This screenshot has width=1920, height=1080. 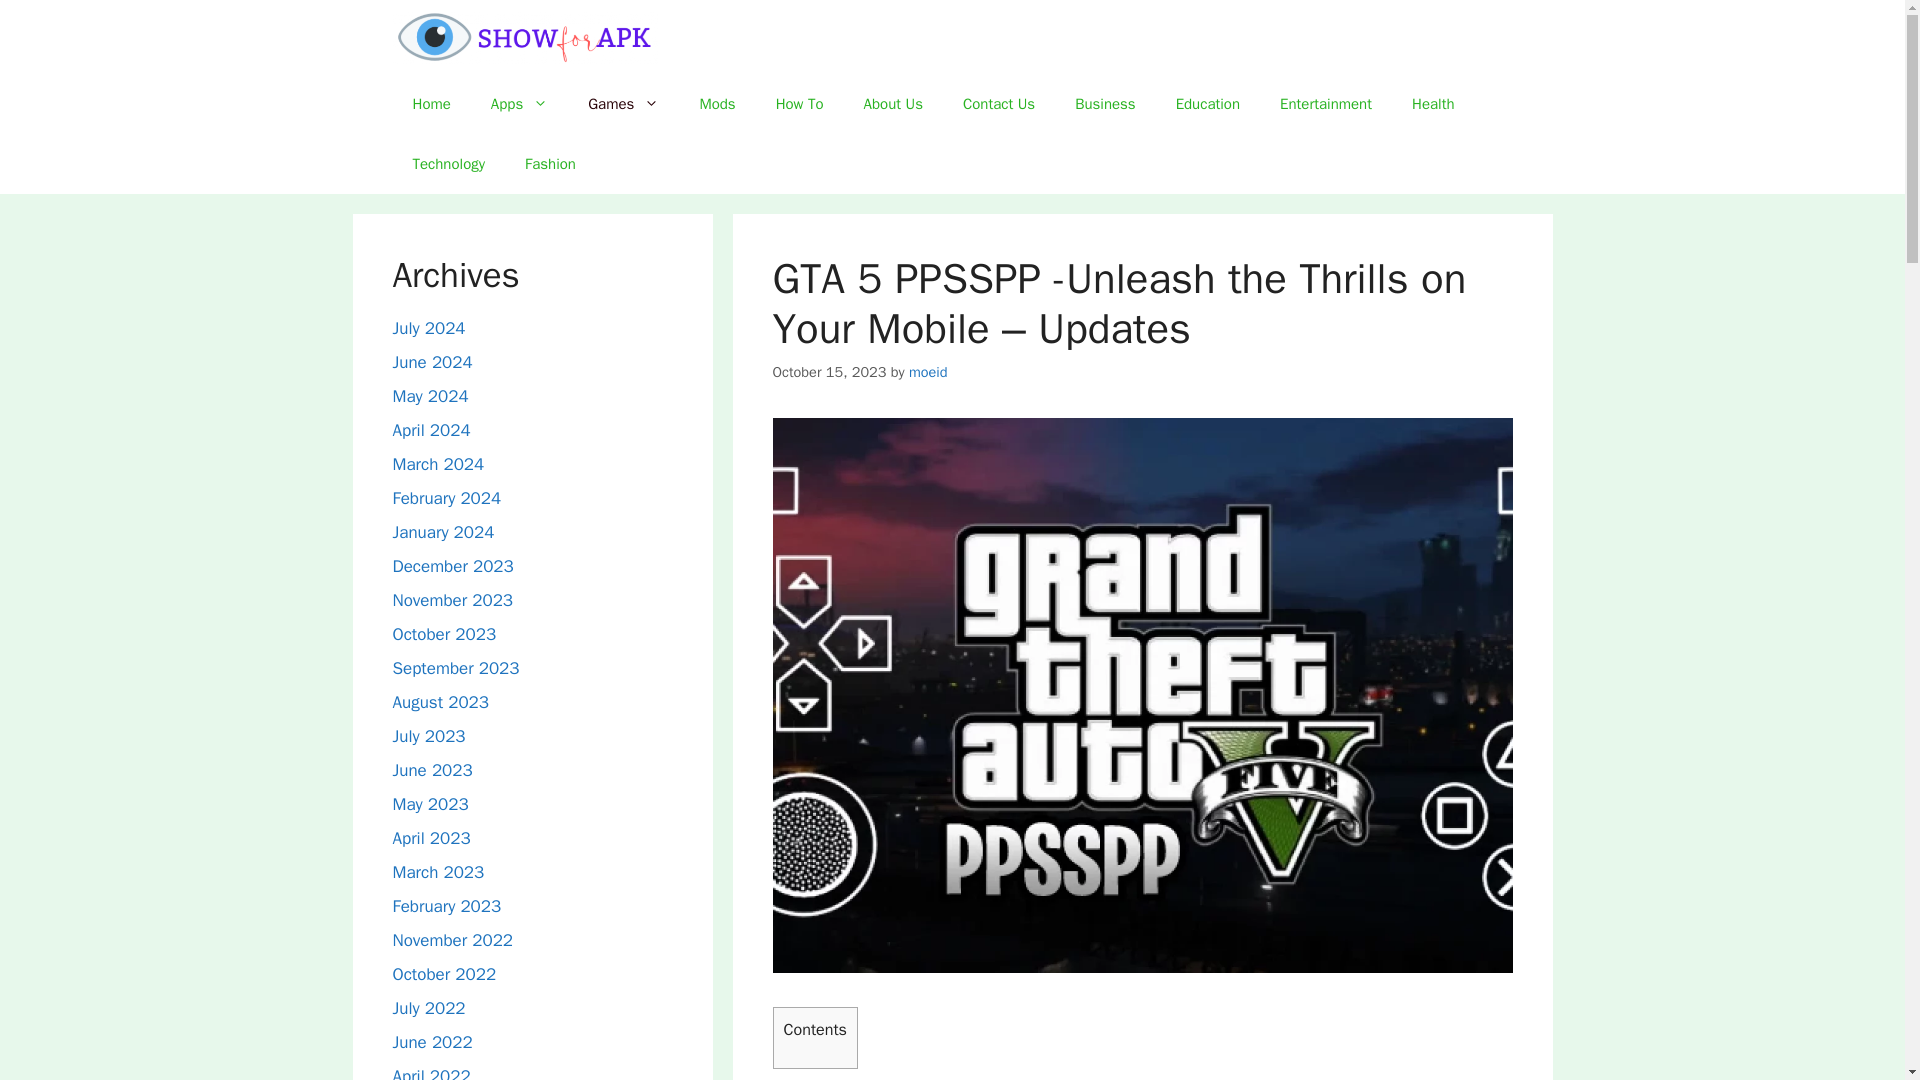 What do you see at coordinates (716, 104) in the screenshot?
I see `Mods` at bounding box center [716, 104].